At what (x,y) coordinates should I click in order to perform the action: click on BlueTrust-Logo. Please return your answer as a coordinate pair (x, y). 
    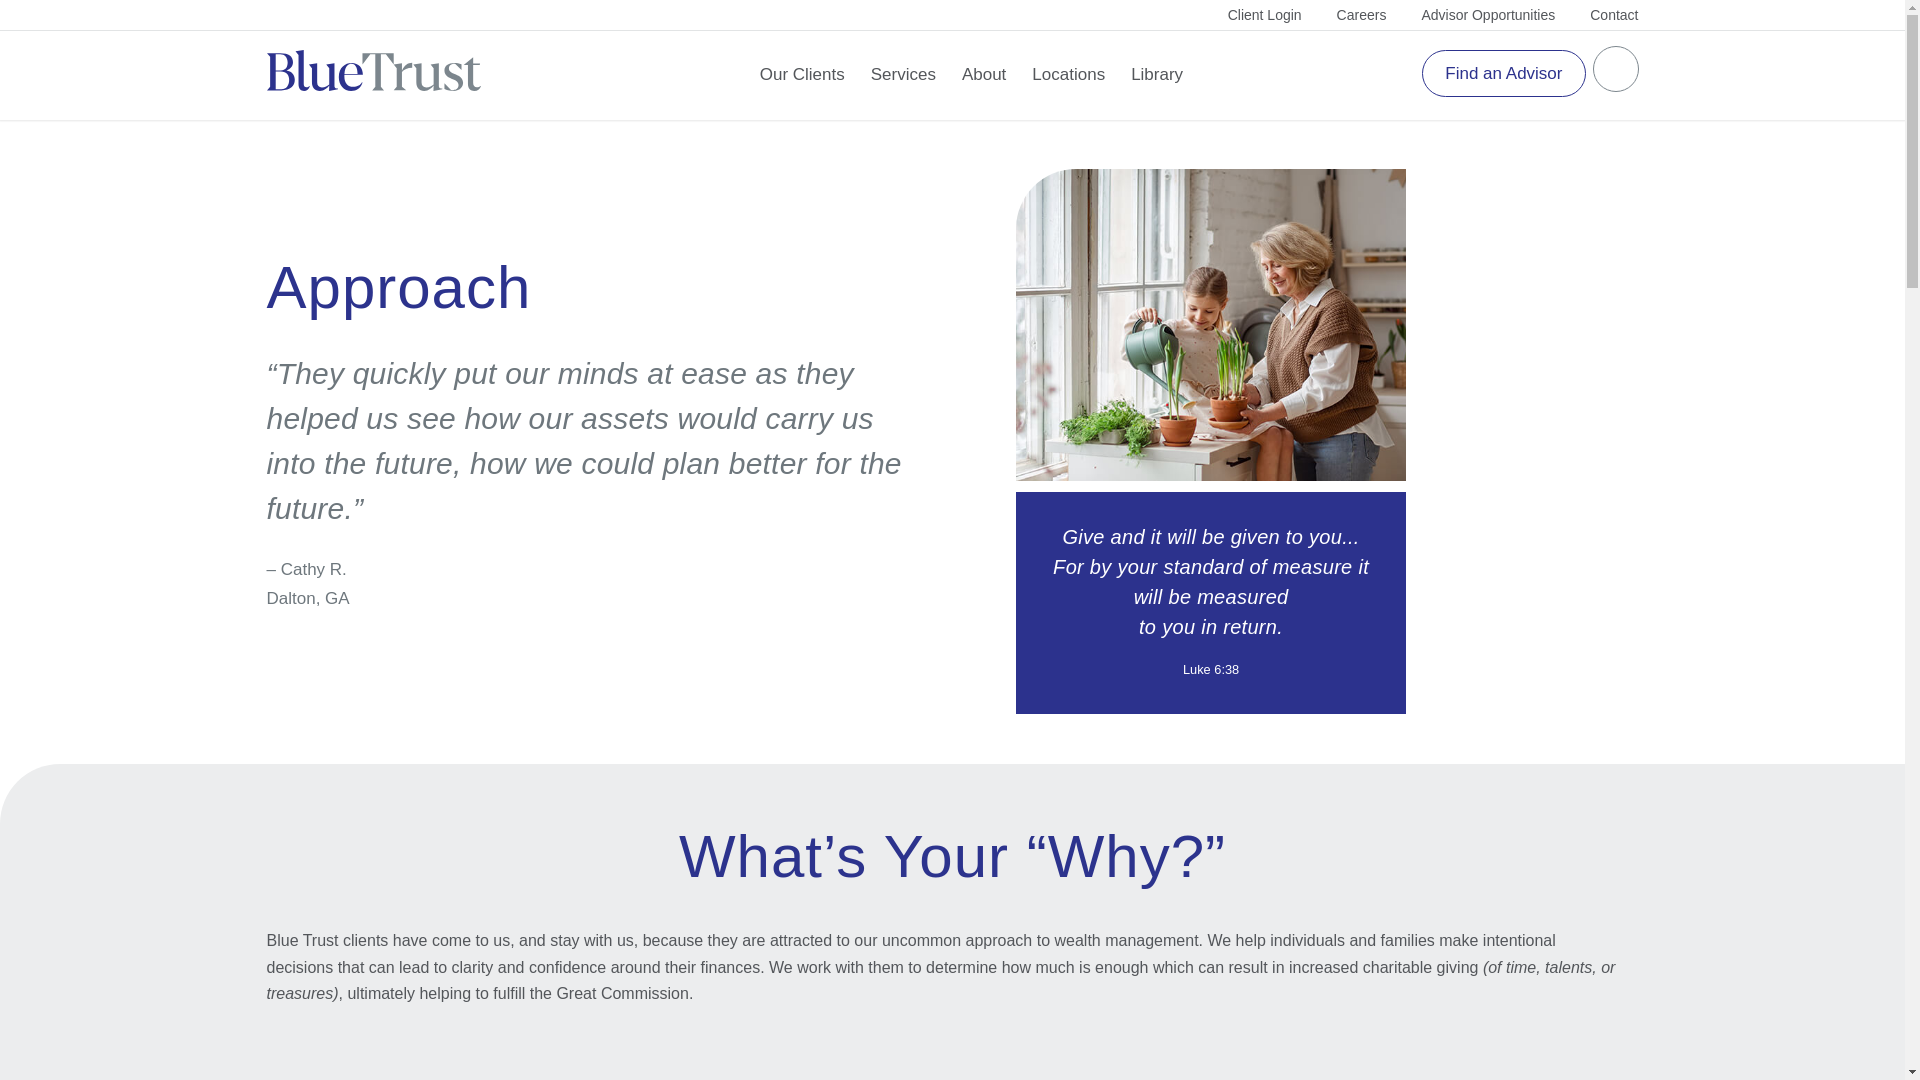
    Looking at the image, I should click on (373, 70).